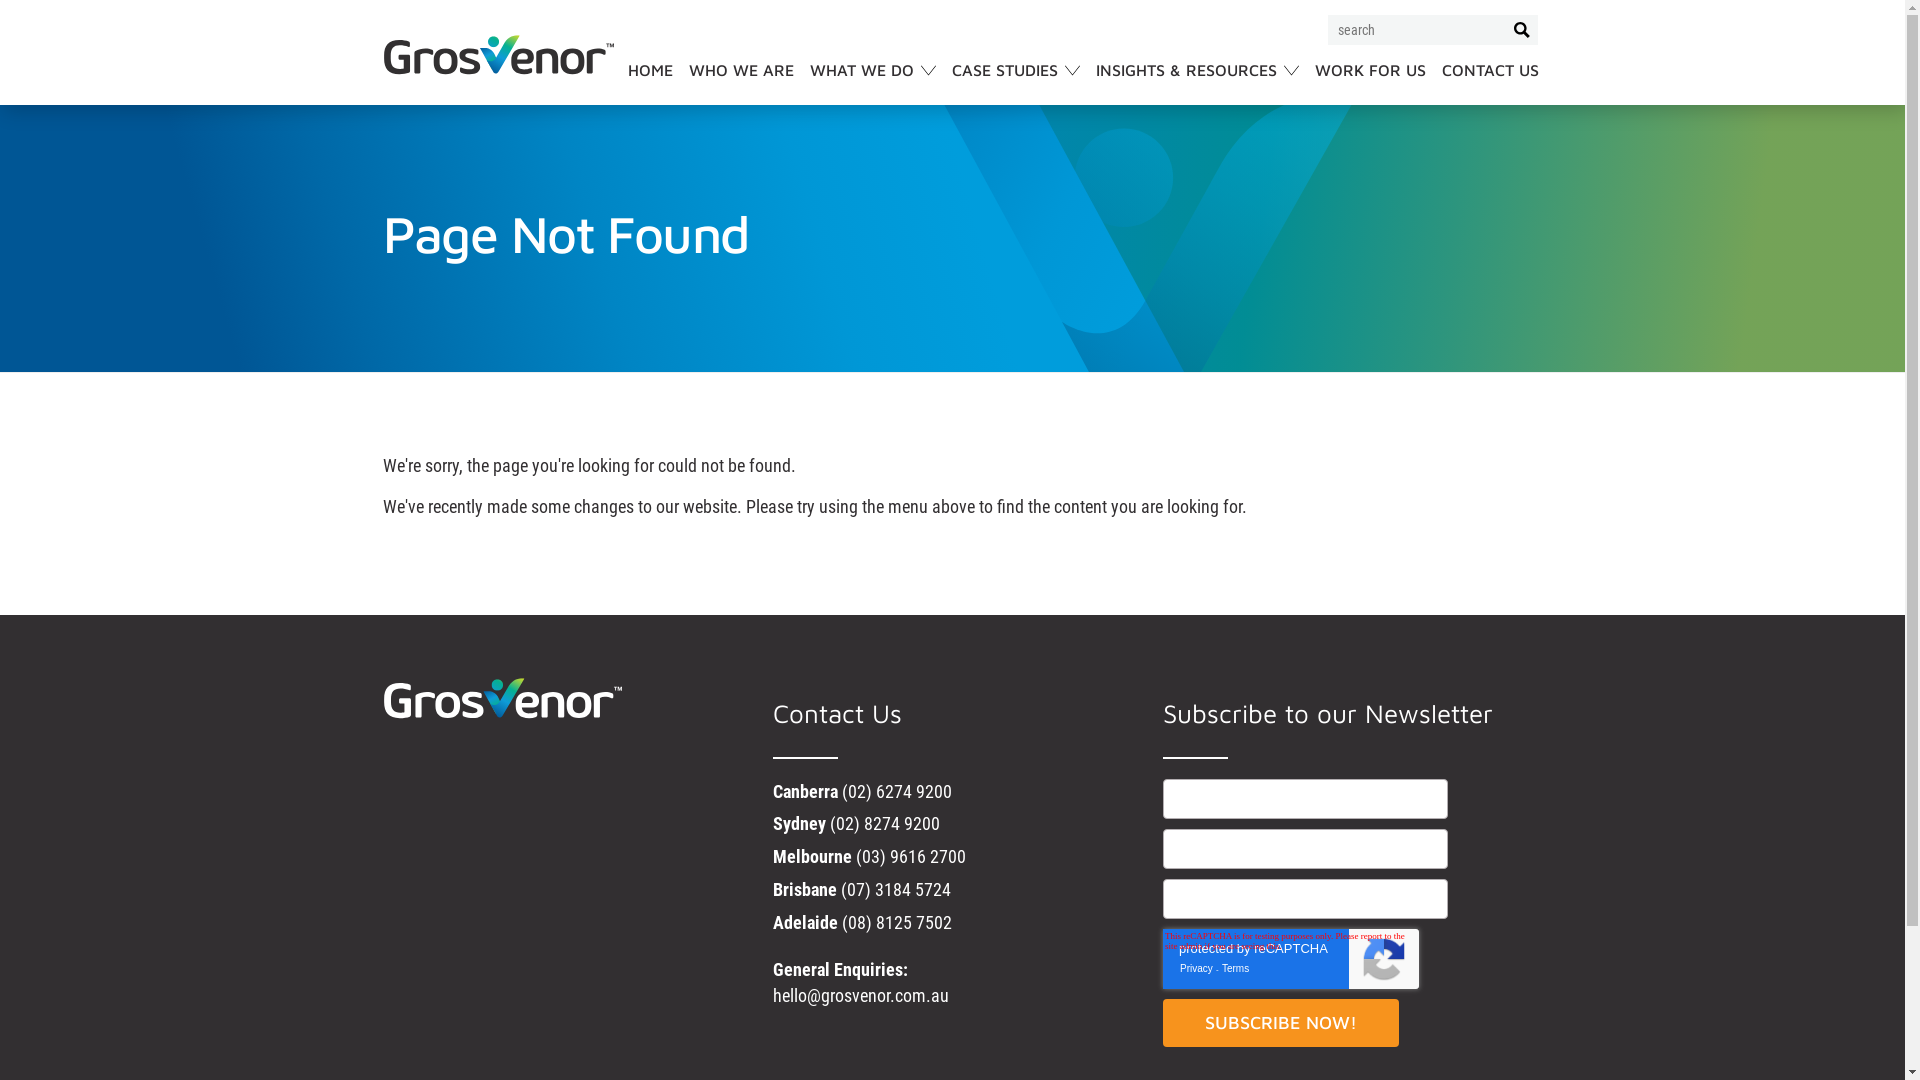  I want to click on CASE STUDIES, so click(1016, 83).